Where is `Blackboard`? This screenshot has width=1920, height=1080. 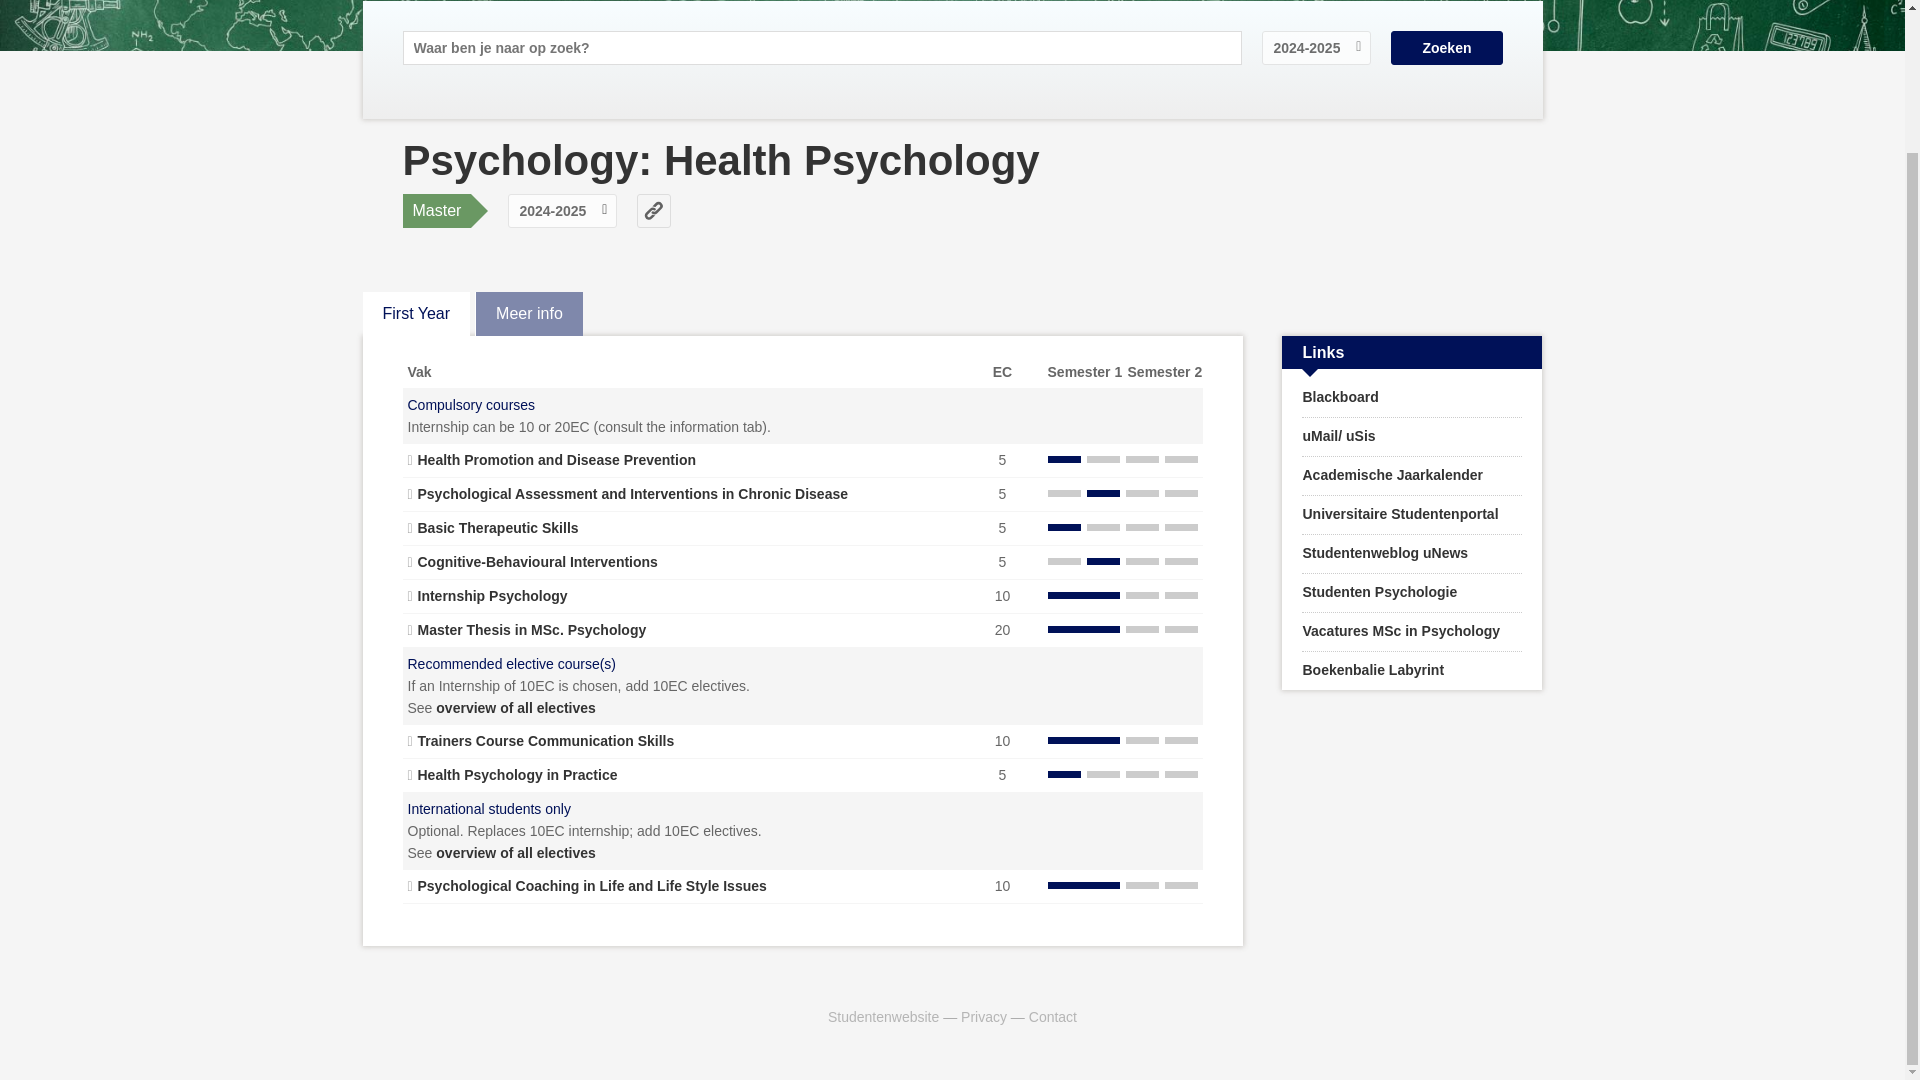 Blackboard is located at coordinates (1412, 398).